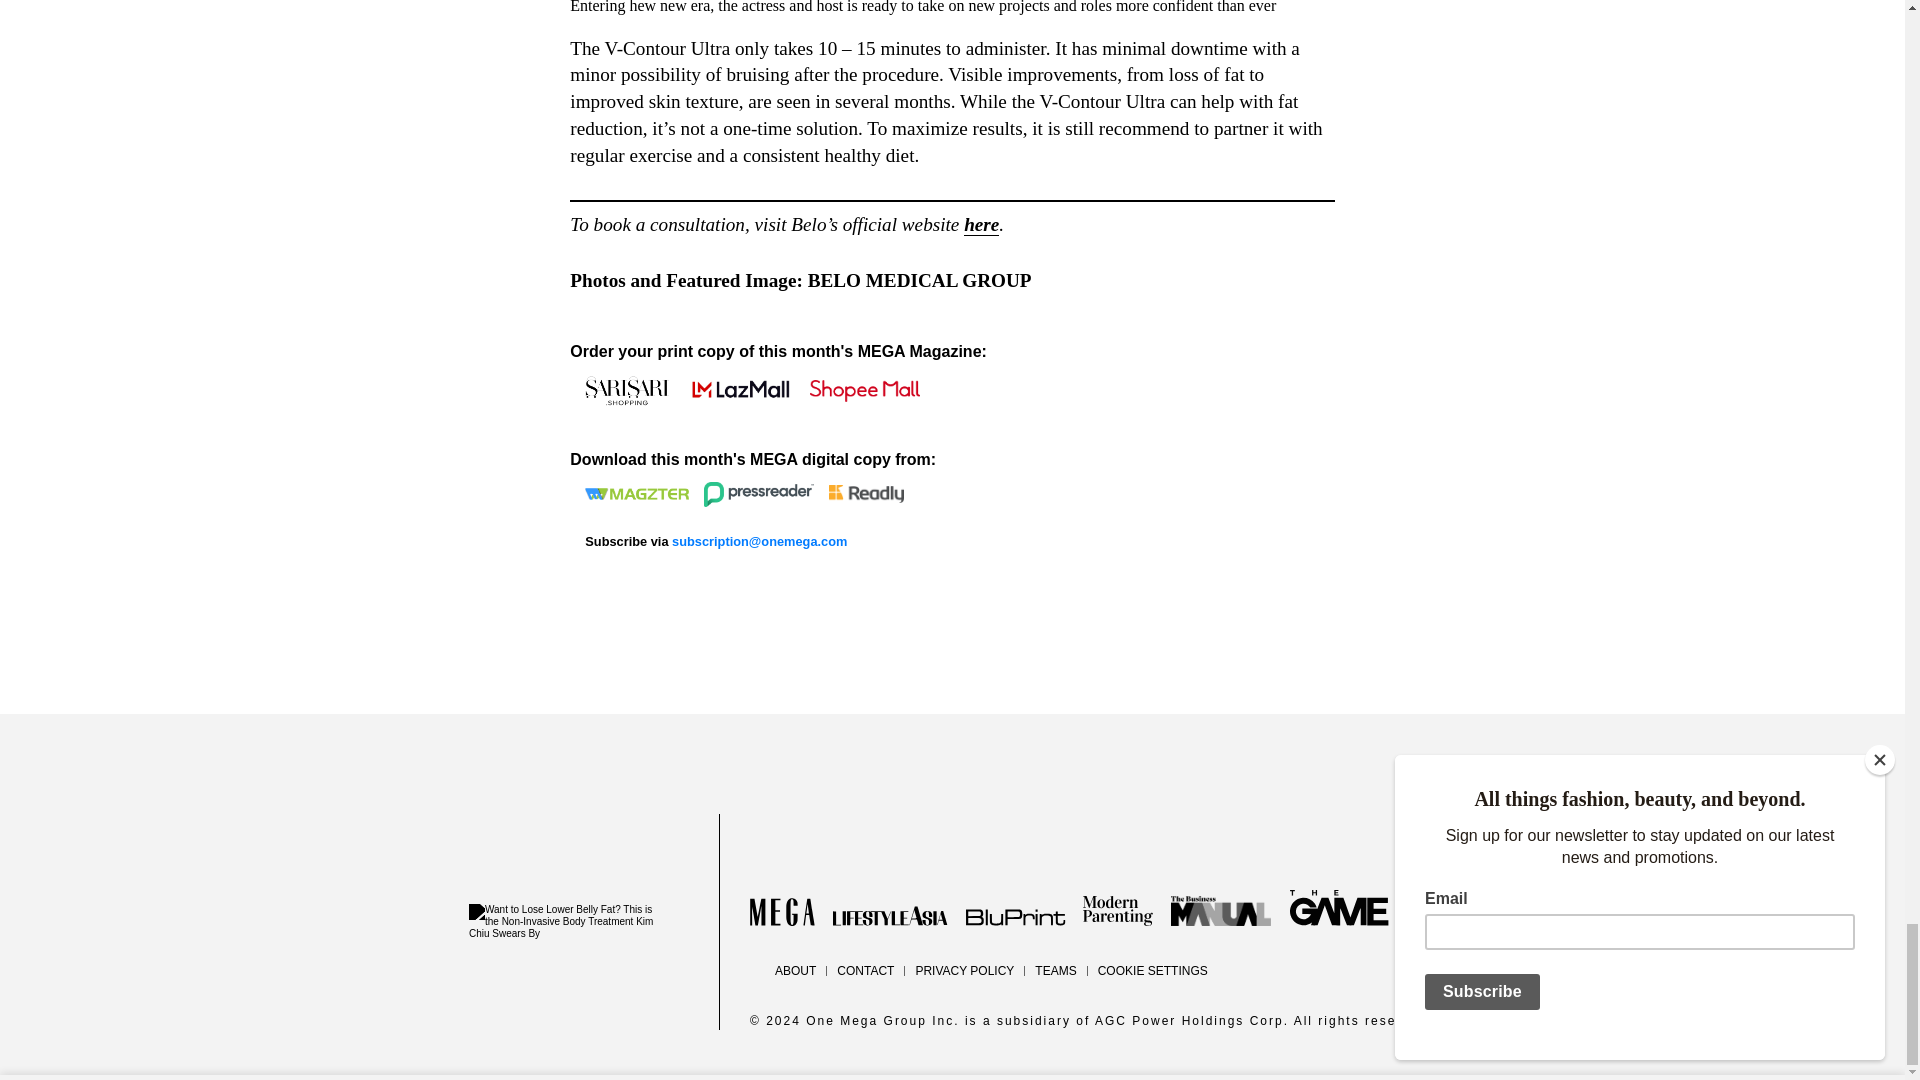 This screenshot has width=1920, height=1080. I want to click on Subscribe now!, so click(759, 540).